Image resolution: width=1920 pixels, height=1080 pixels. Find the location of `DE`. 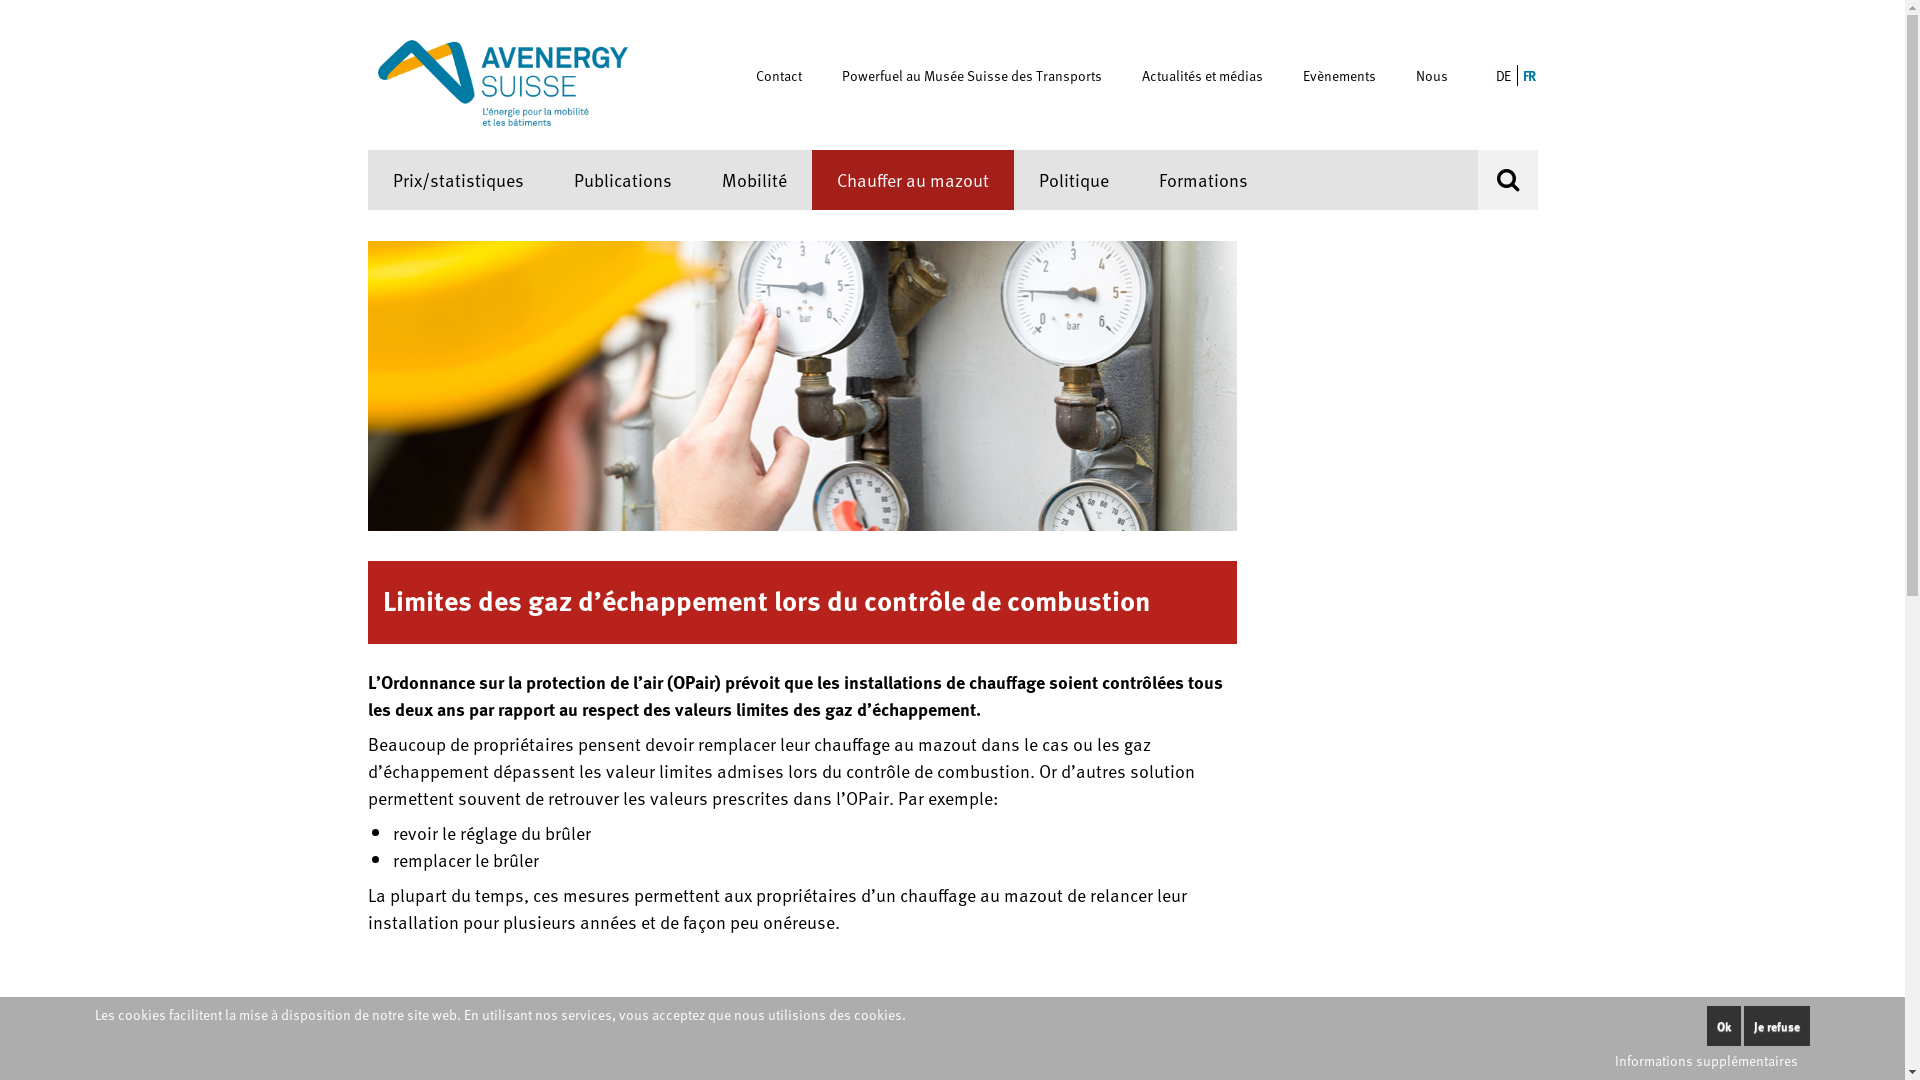

DE is located at coordinates (1500, 74).